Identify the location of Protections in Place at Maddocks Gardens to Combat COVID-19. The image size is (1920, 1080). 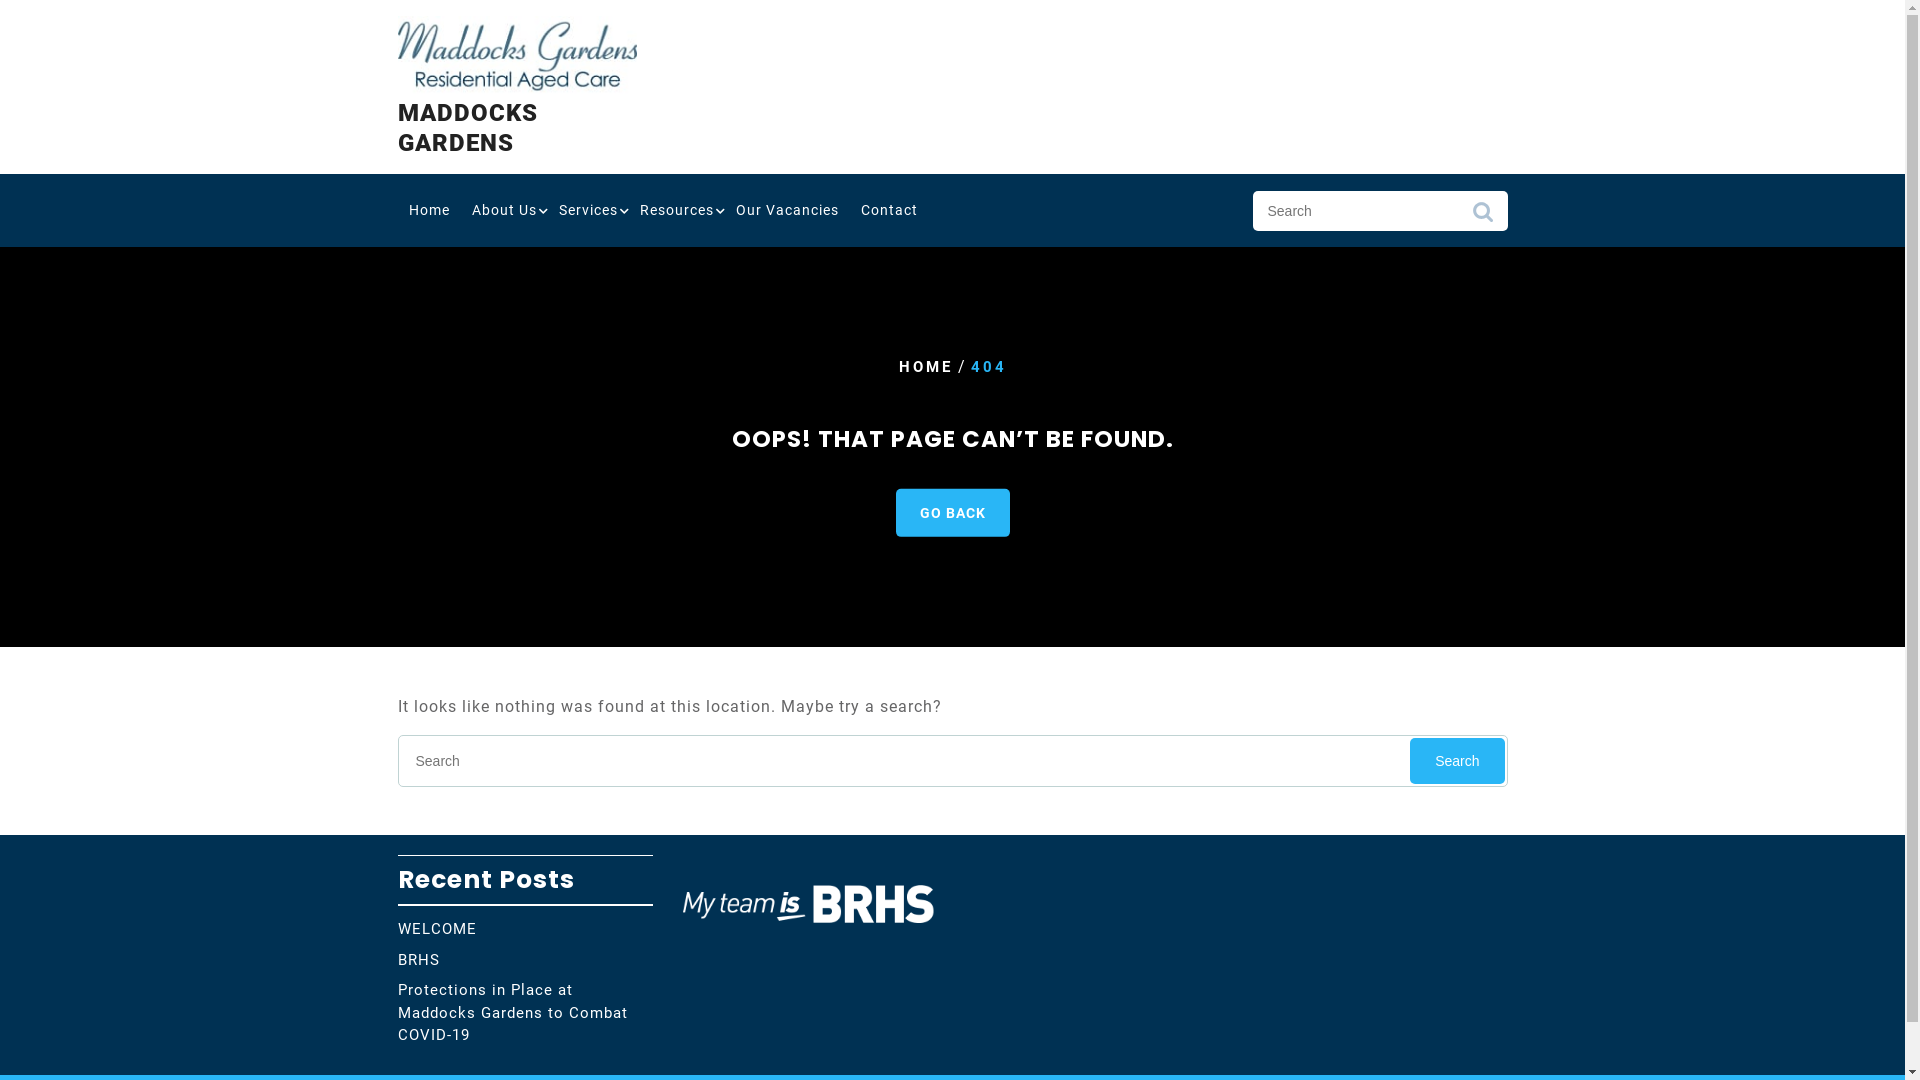
(513, 1012).